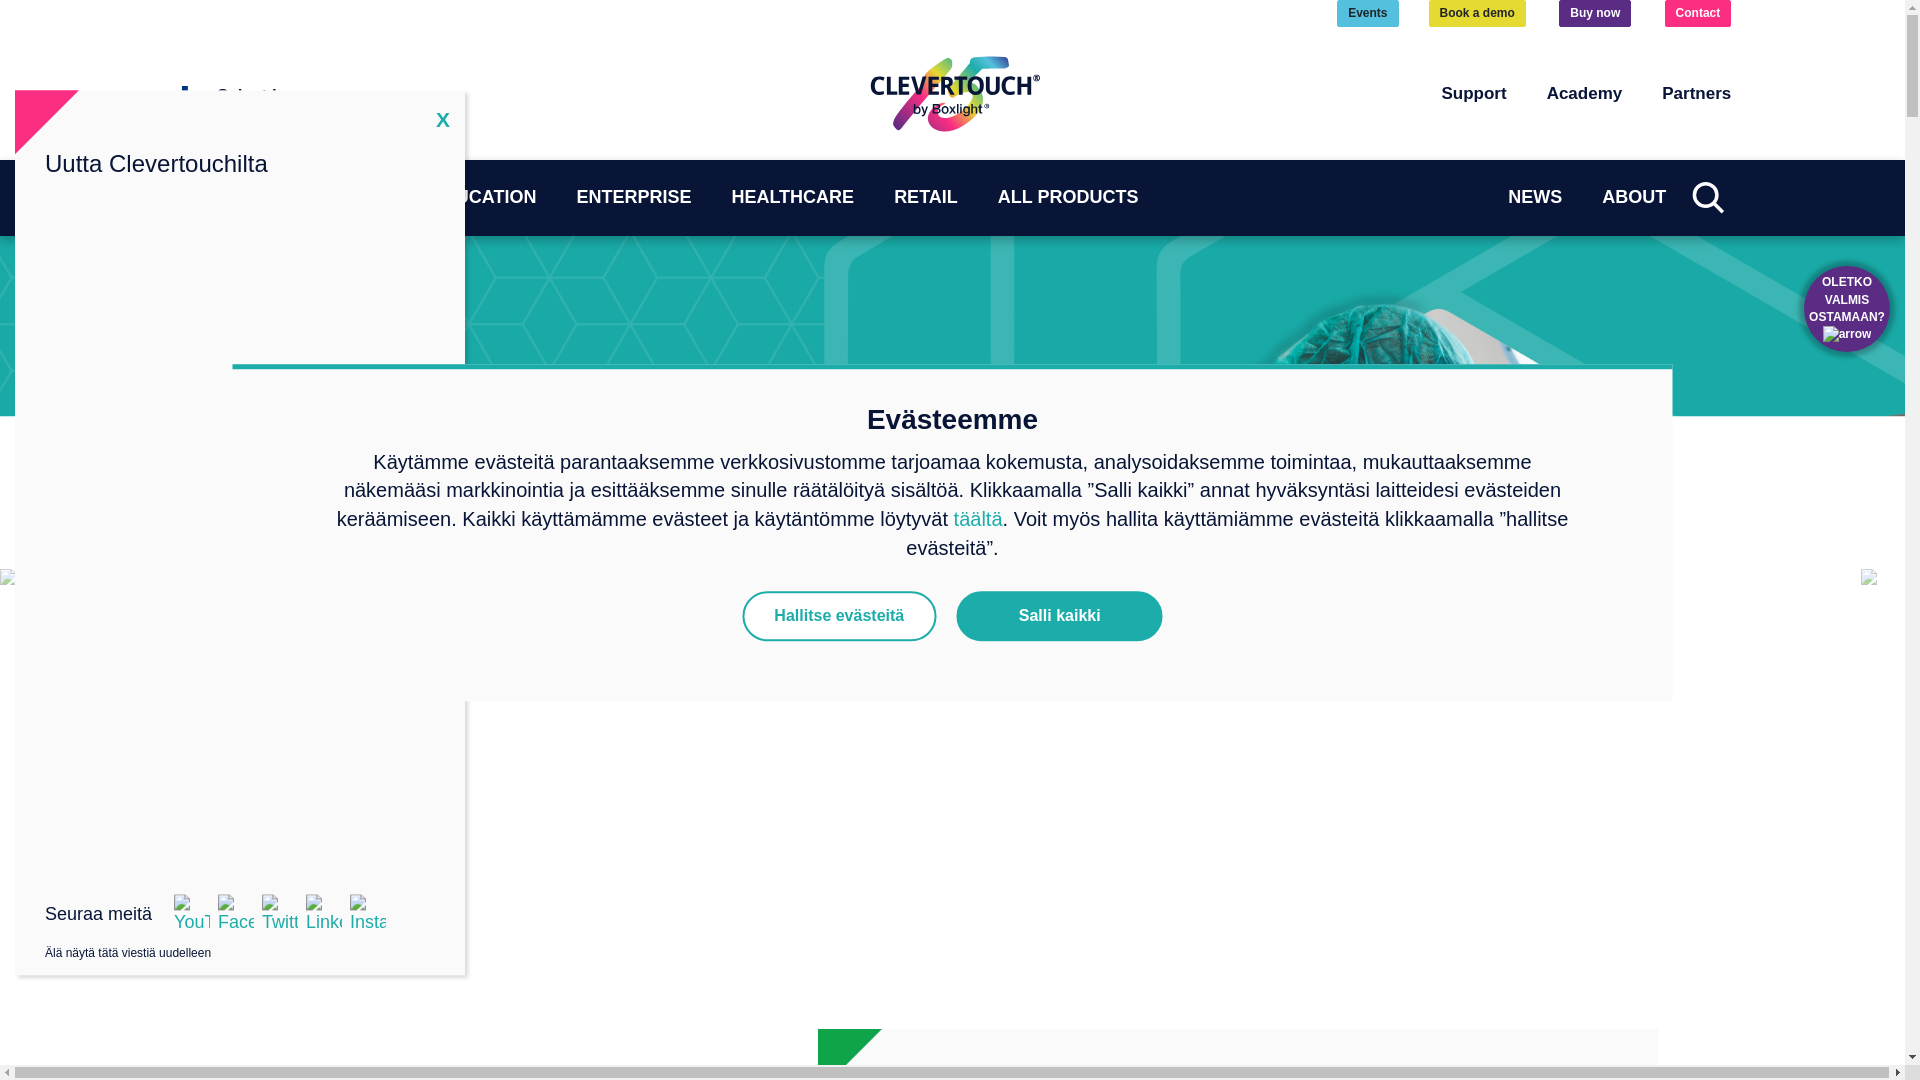 This screenshot has height=1080, width=1920. Describe the element at coordinates (1696, 93) in the screenshot. I see `Partners` at that location.